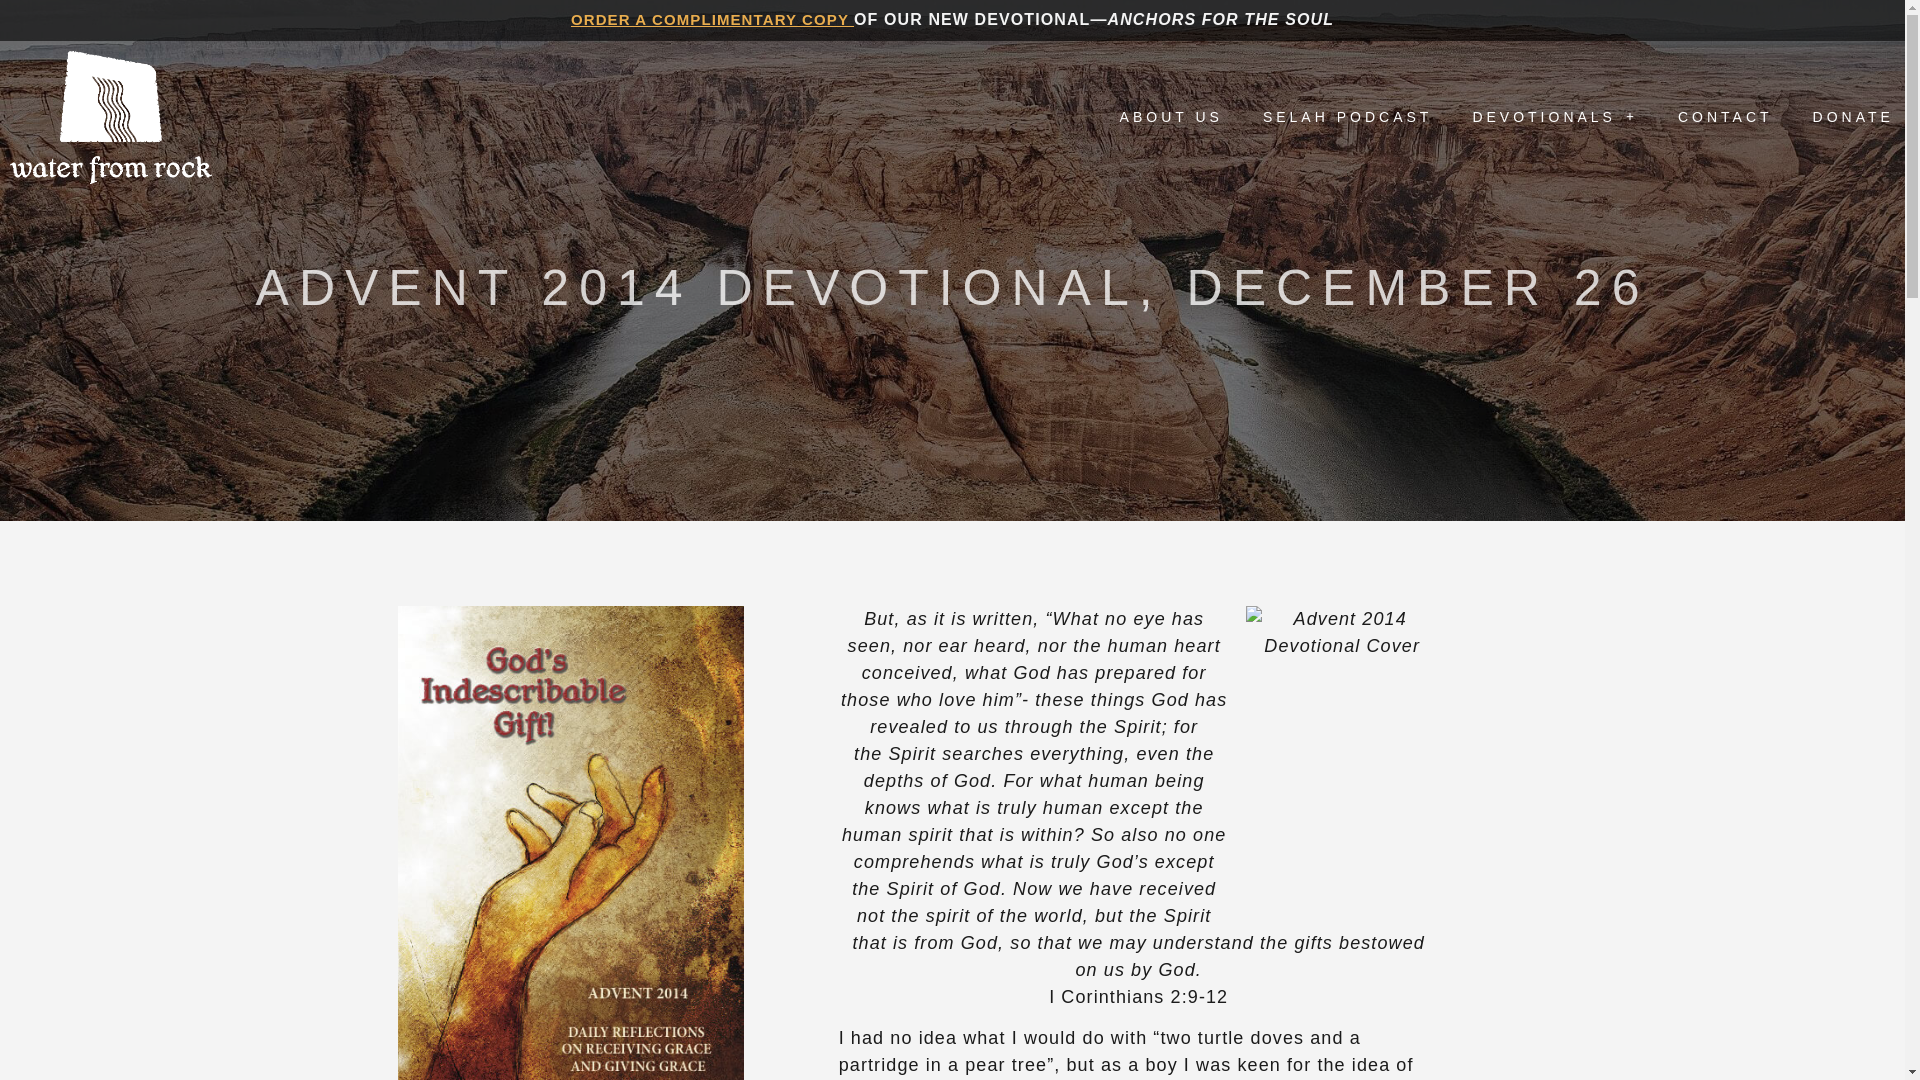  I want to click on DEVOTIONALS, so click(1554, 116).